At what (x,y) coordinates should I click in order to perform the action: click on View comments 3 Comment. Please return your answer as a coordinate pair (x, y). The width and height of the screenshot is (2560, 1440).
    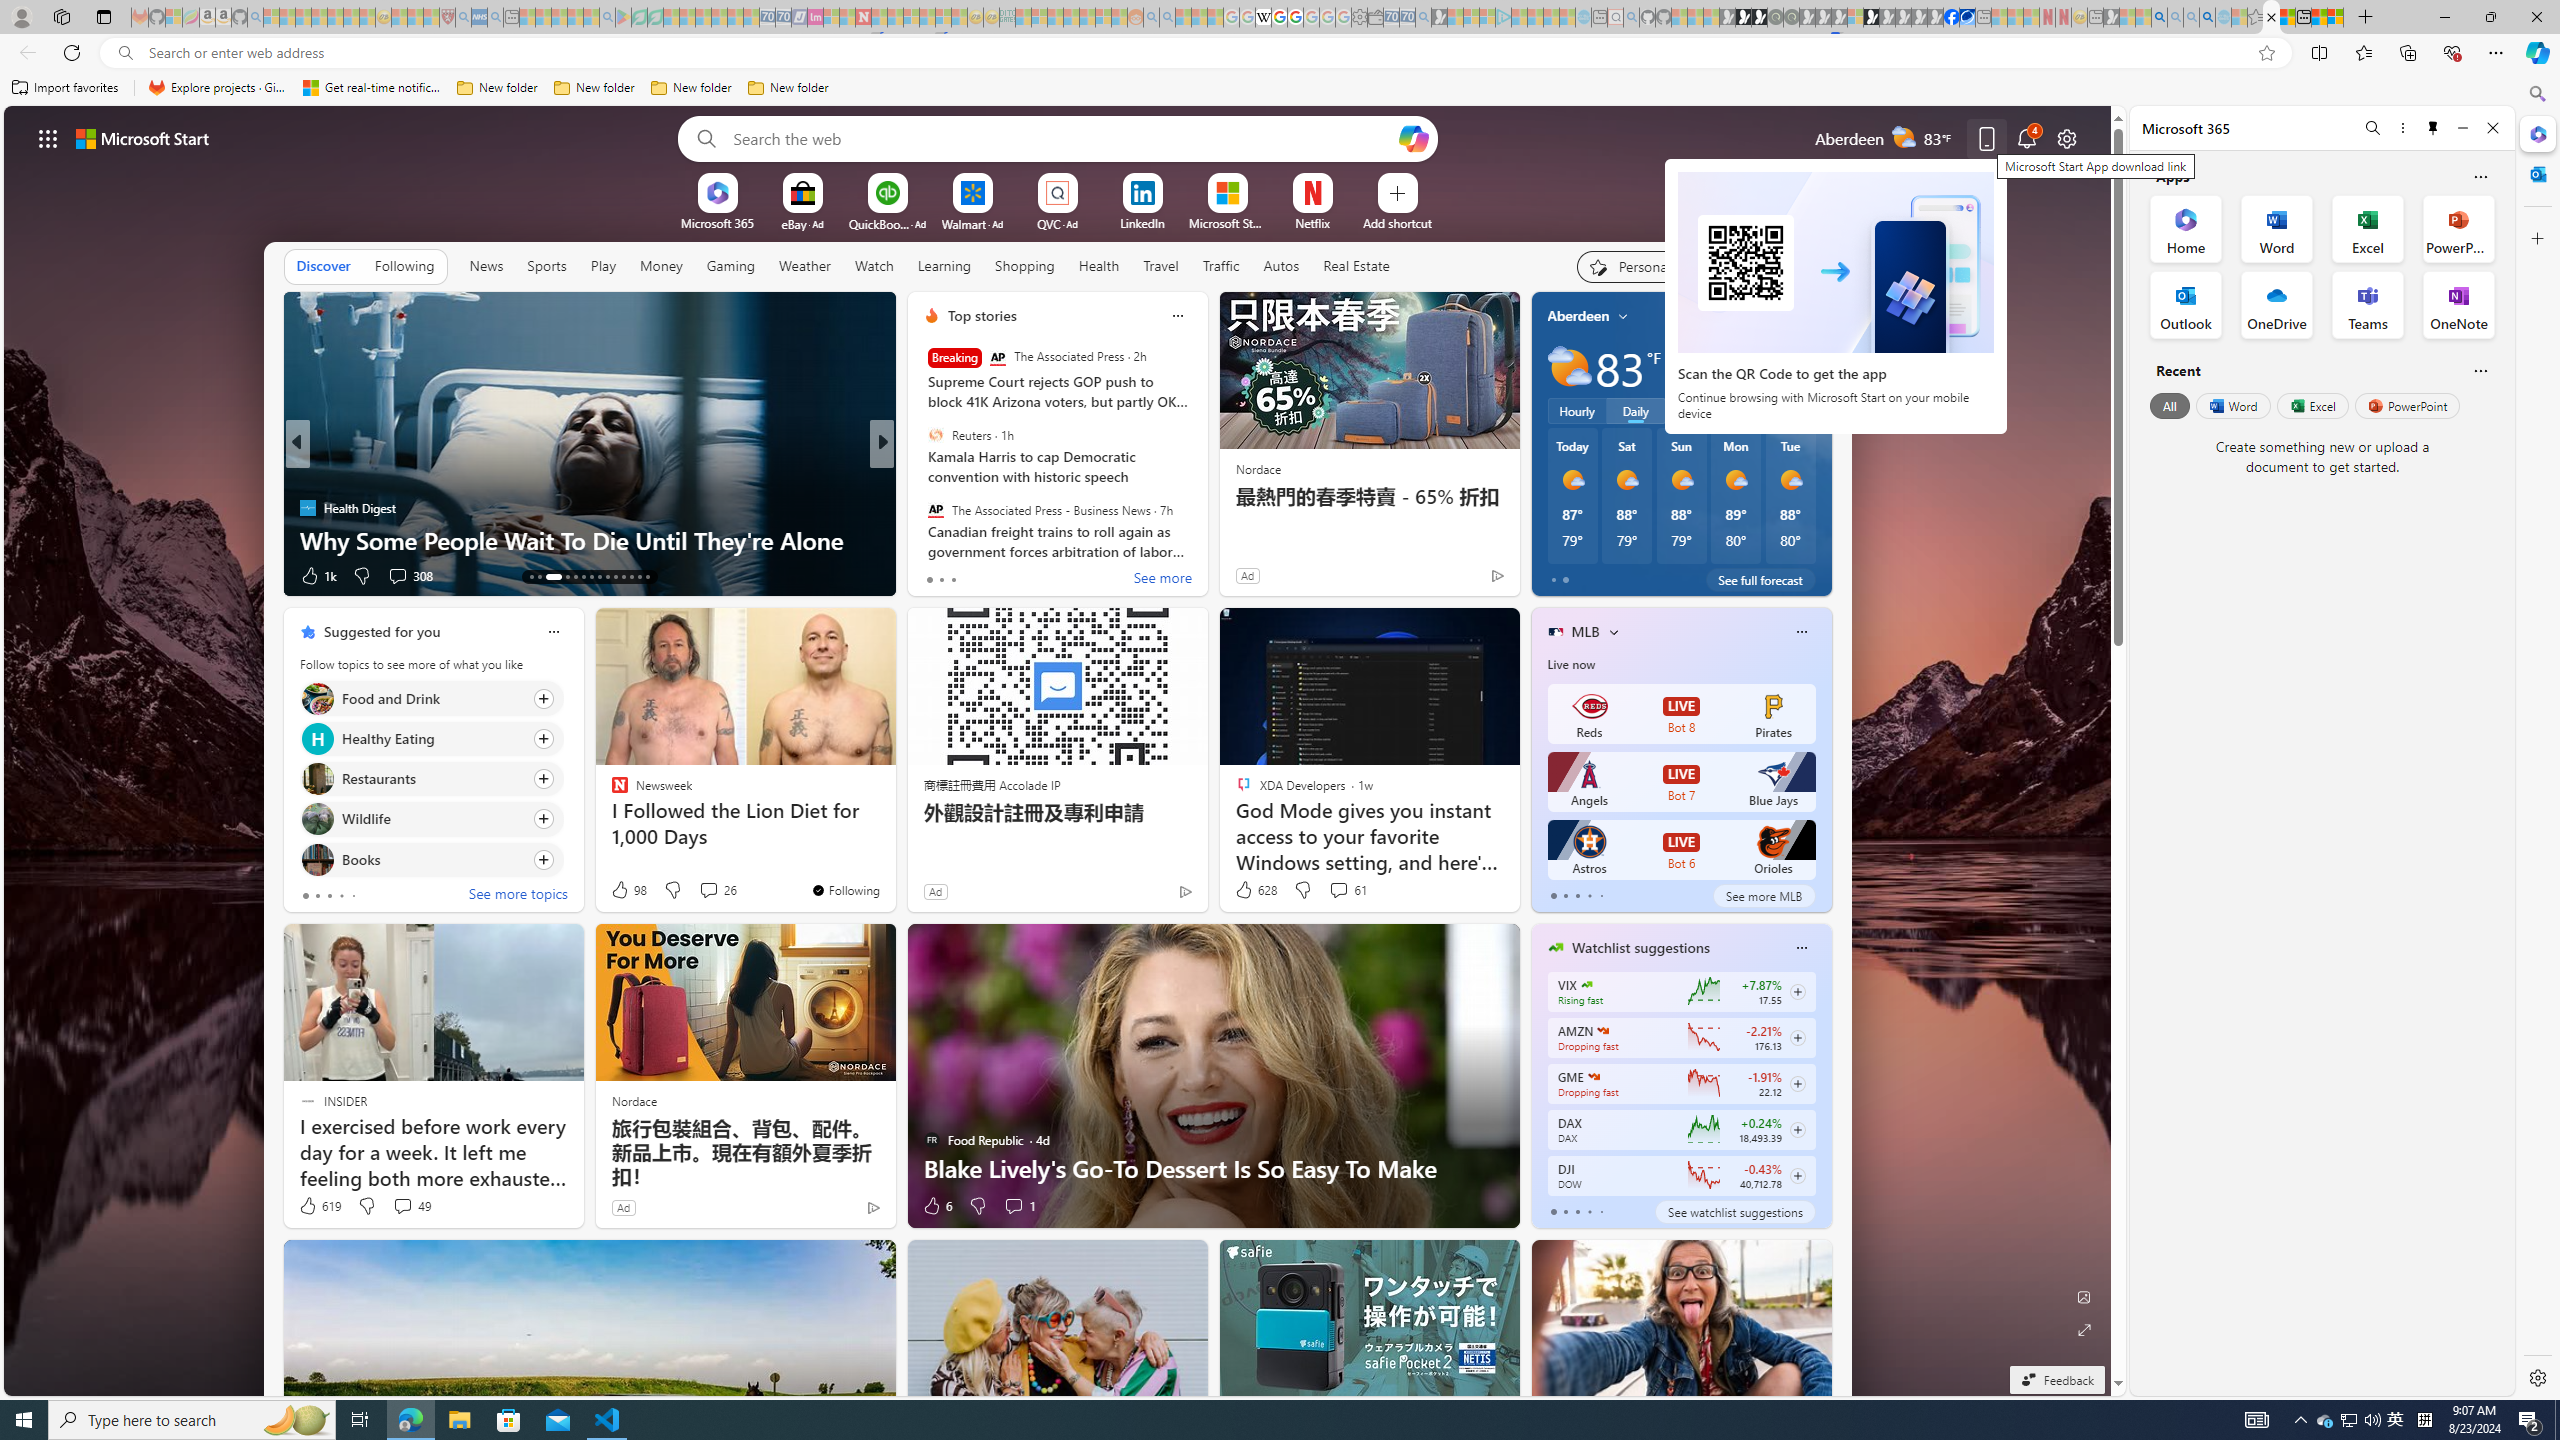
    Looking at the image, I should click on (1014, 575).